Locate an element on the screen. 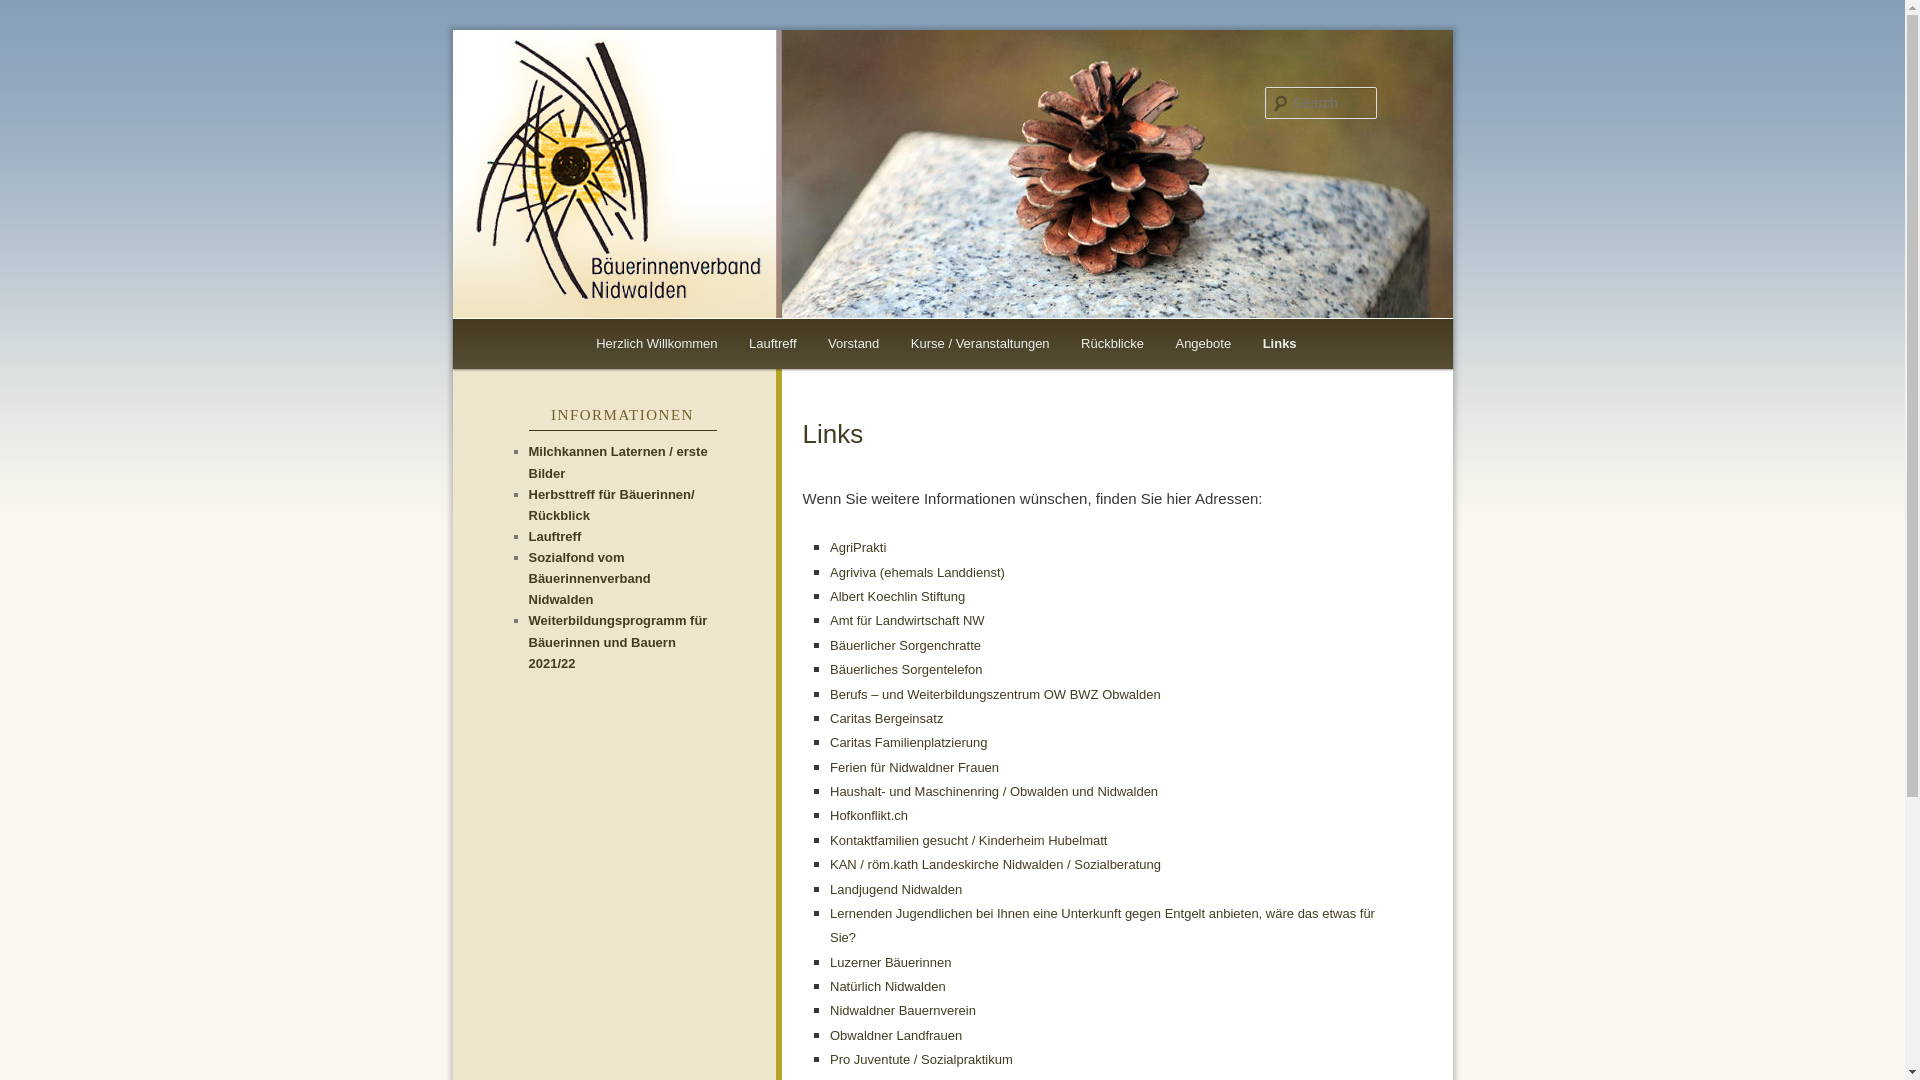 The width and height of the screenshot is (1920, 1080). Haushalt- und Maschinenring / Obwalden und Nidwalden is located at coordinates (994, 792).